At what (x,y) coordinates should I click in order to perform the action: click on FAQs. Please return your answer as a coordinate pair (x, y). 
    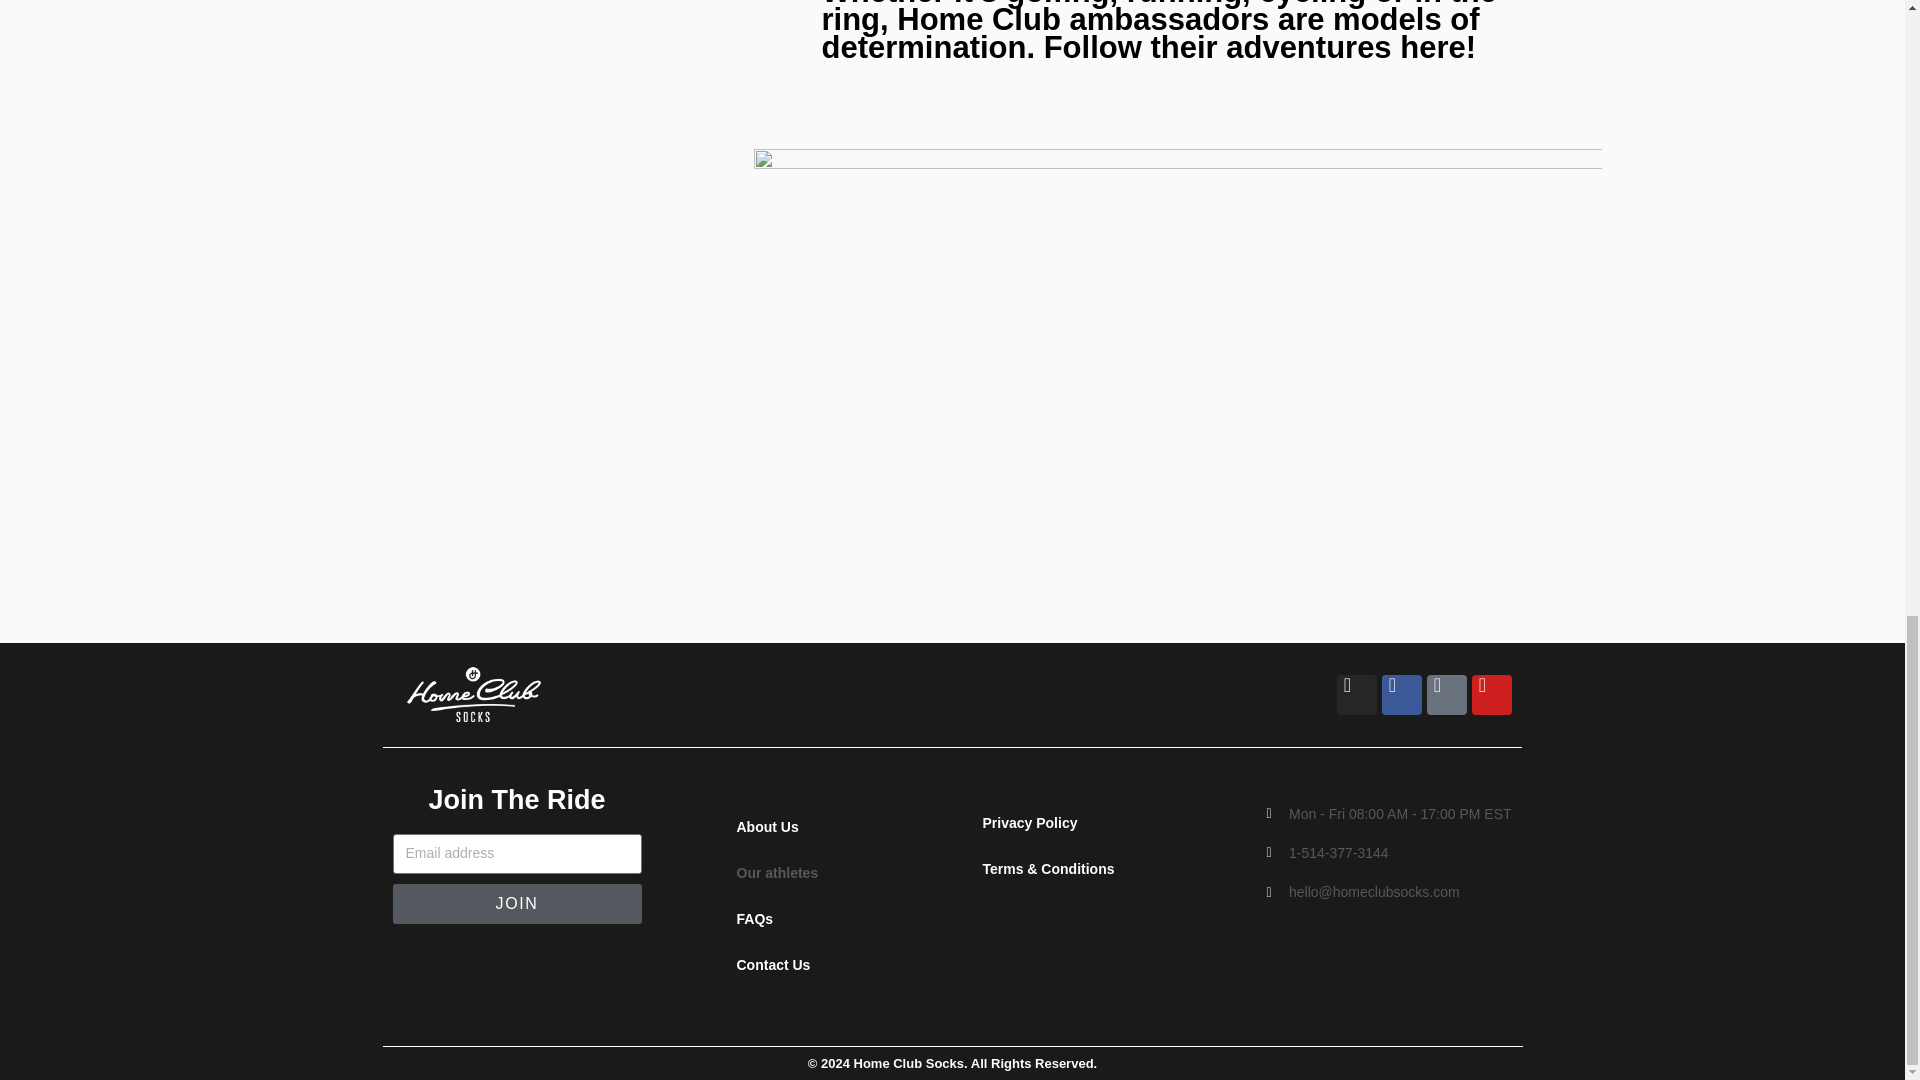
    Looking at the image, I should click on (829, 918).